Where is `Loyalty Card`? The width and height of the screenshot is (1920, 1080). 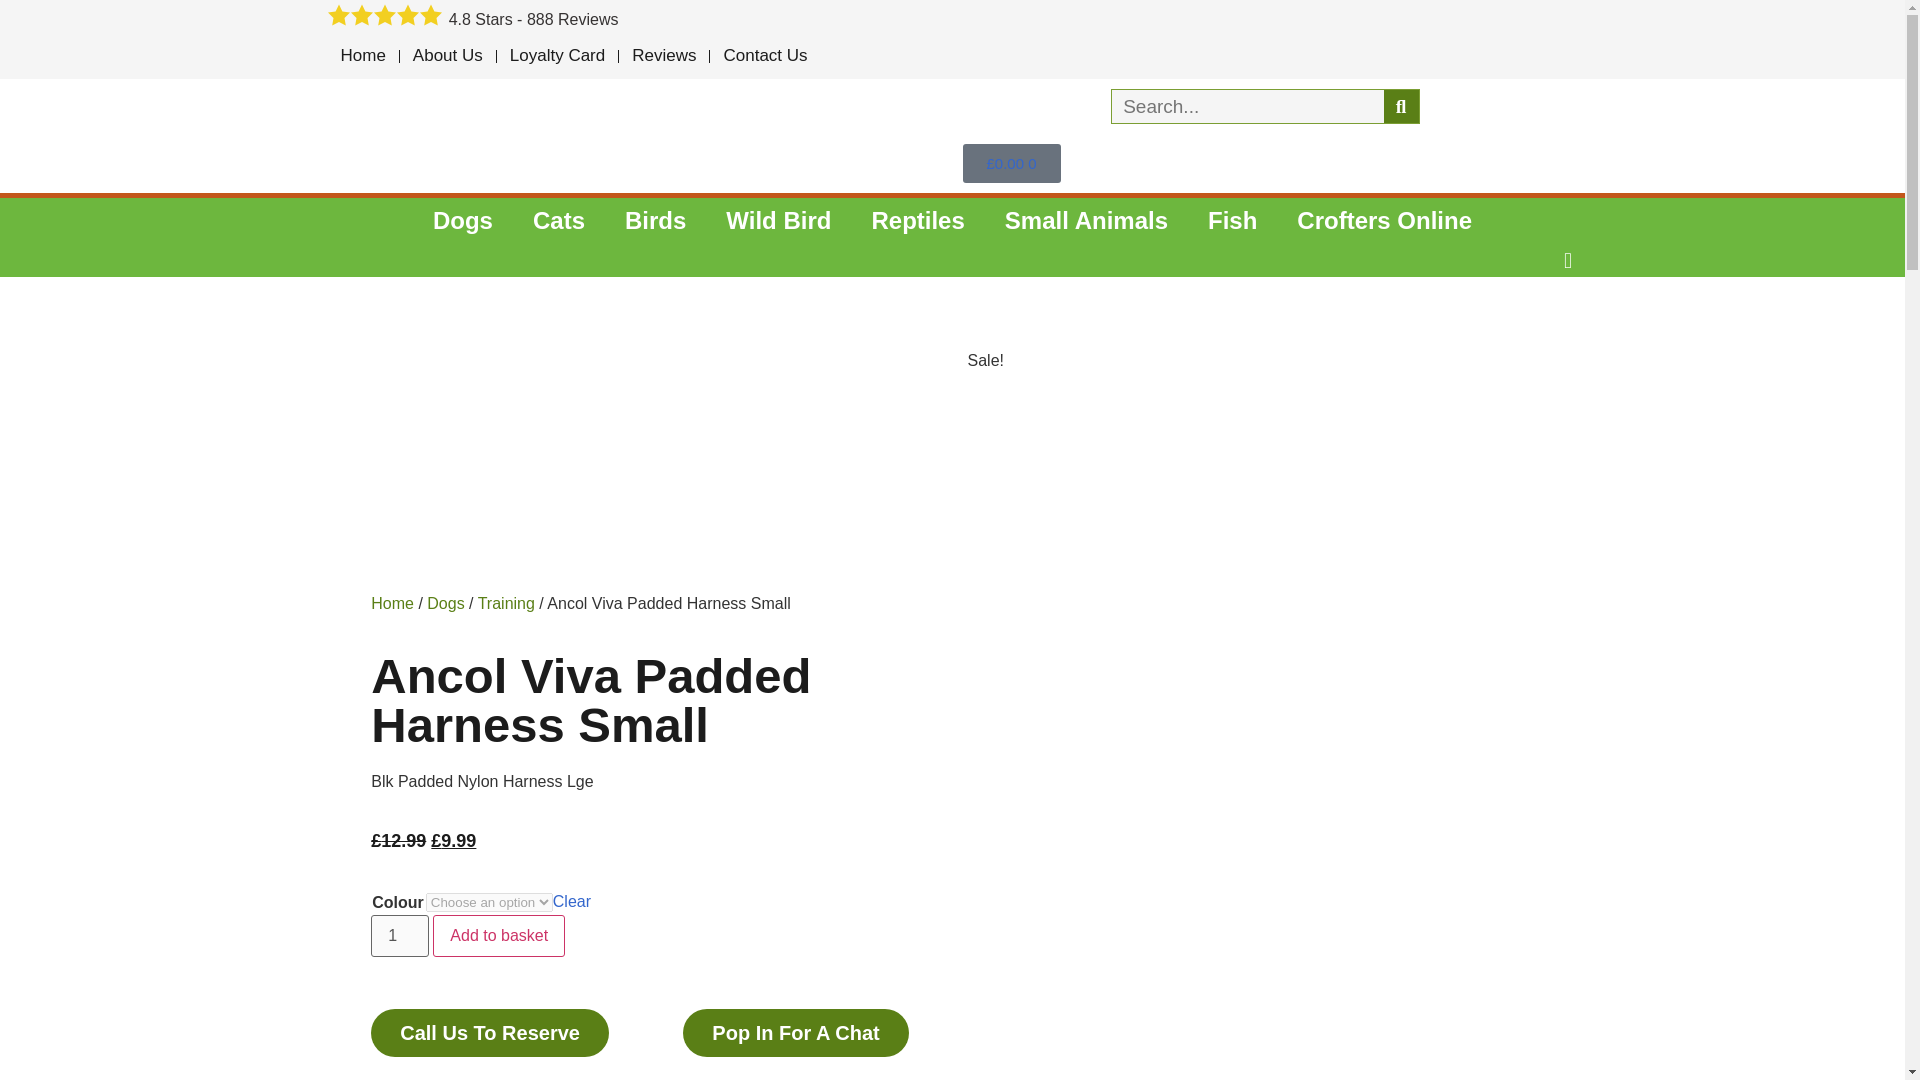
Loyalty Card is located at coordinates (558, 56).